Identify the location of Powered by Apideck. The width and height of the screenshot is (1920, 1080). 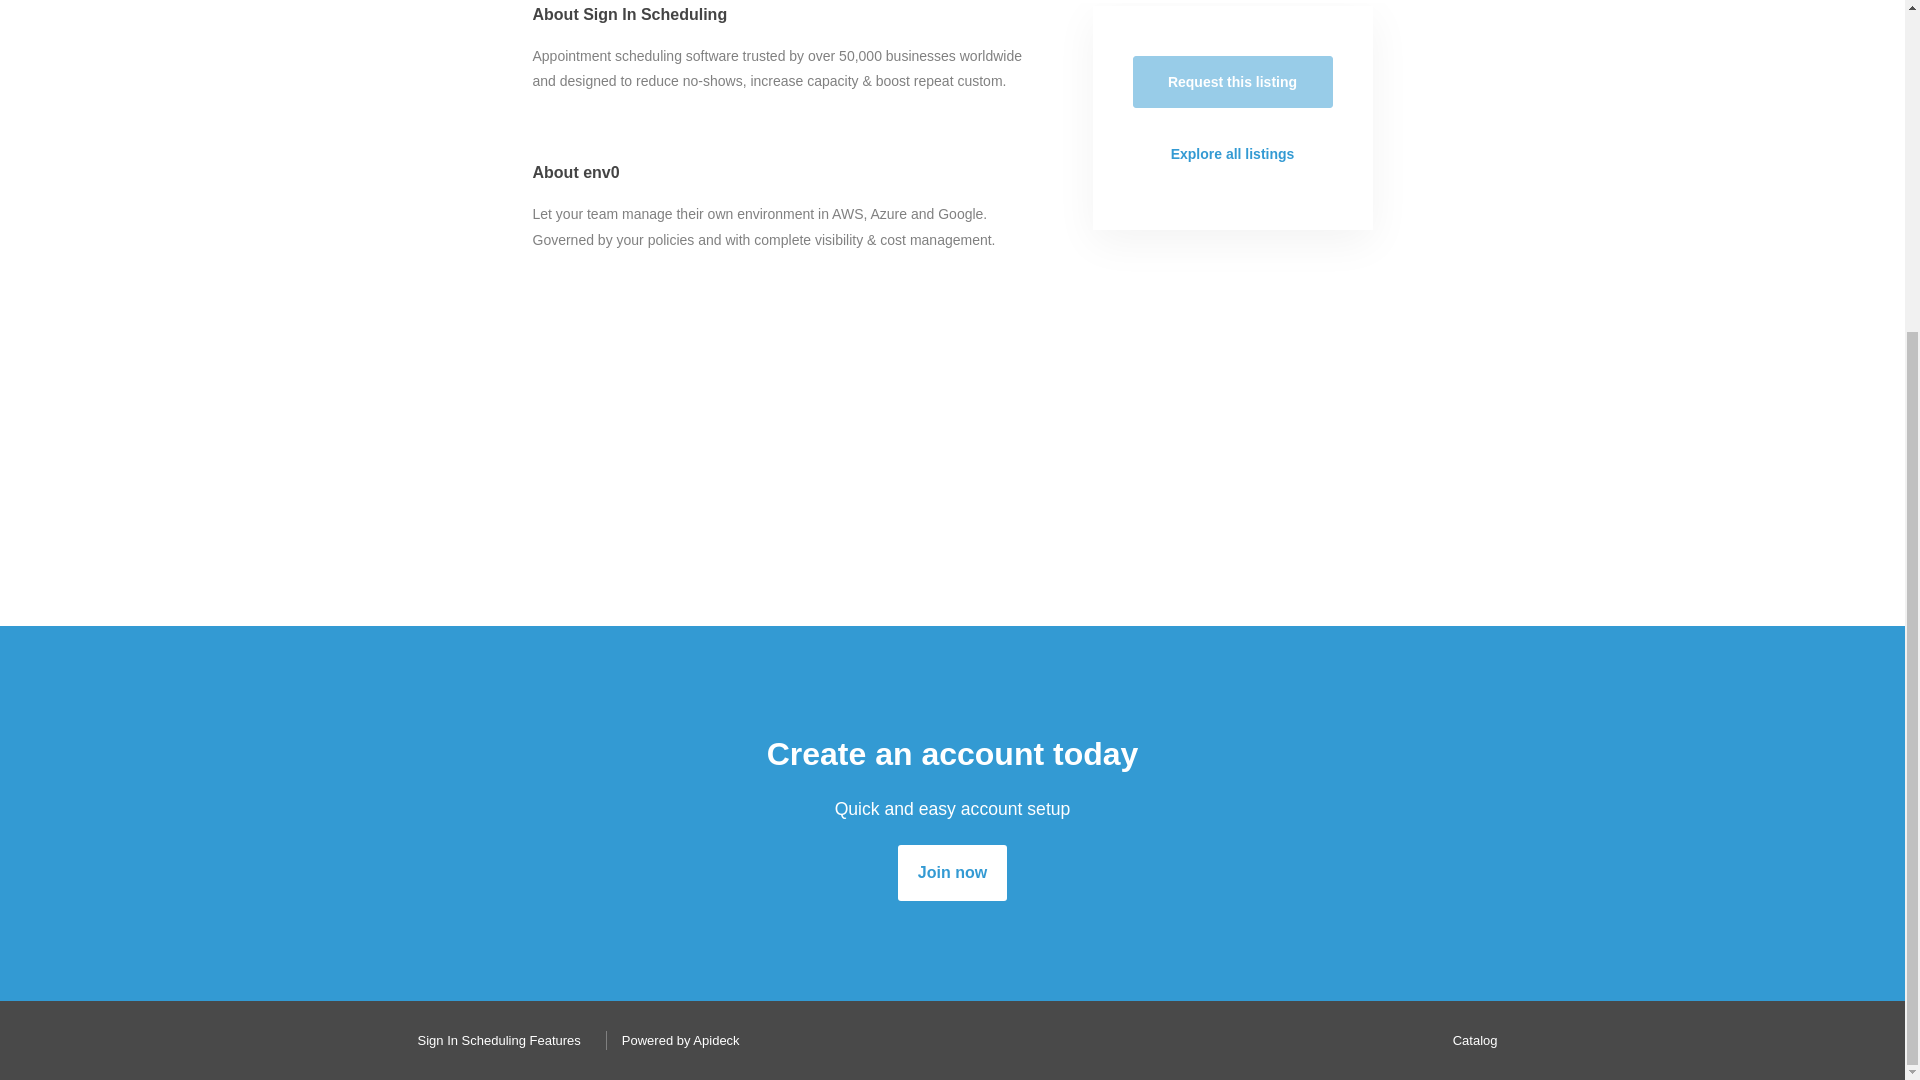
(675, 1040).